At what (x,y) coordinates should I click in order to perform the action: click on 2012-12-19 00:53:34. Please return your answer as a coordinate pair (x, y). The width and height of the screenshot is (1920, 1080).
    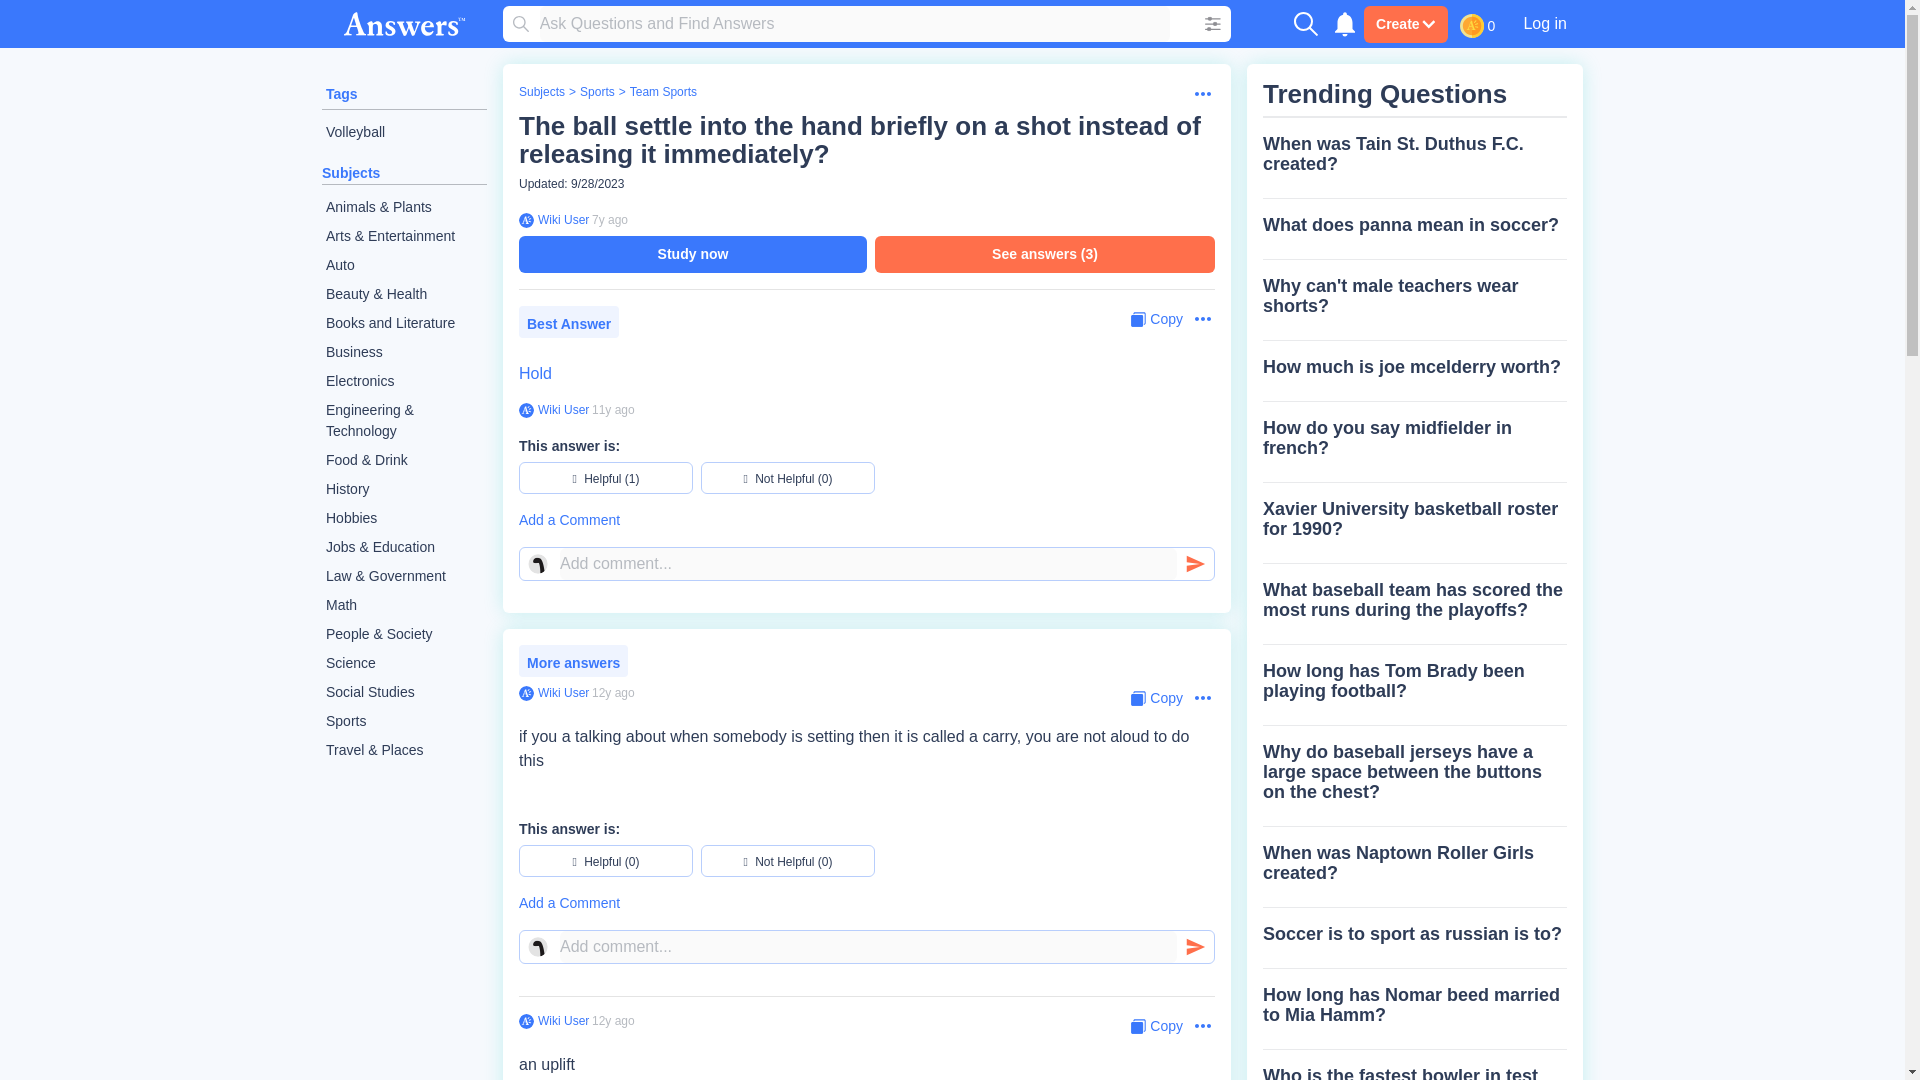
    Looking at the image, I should click on (613, 409).